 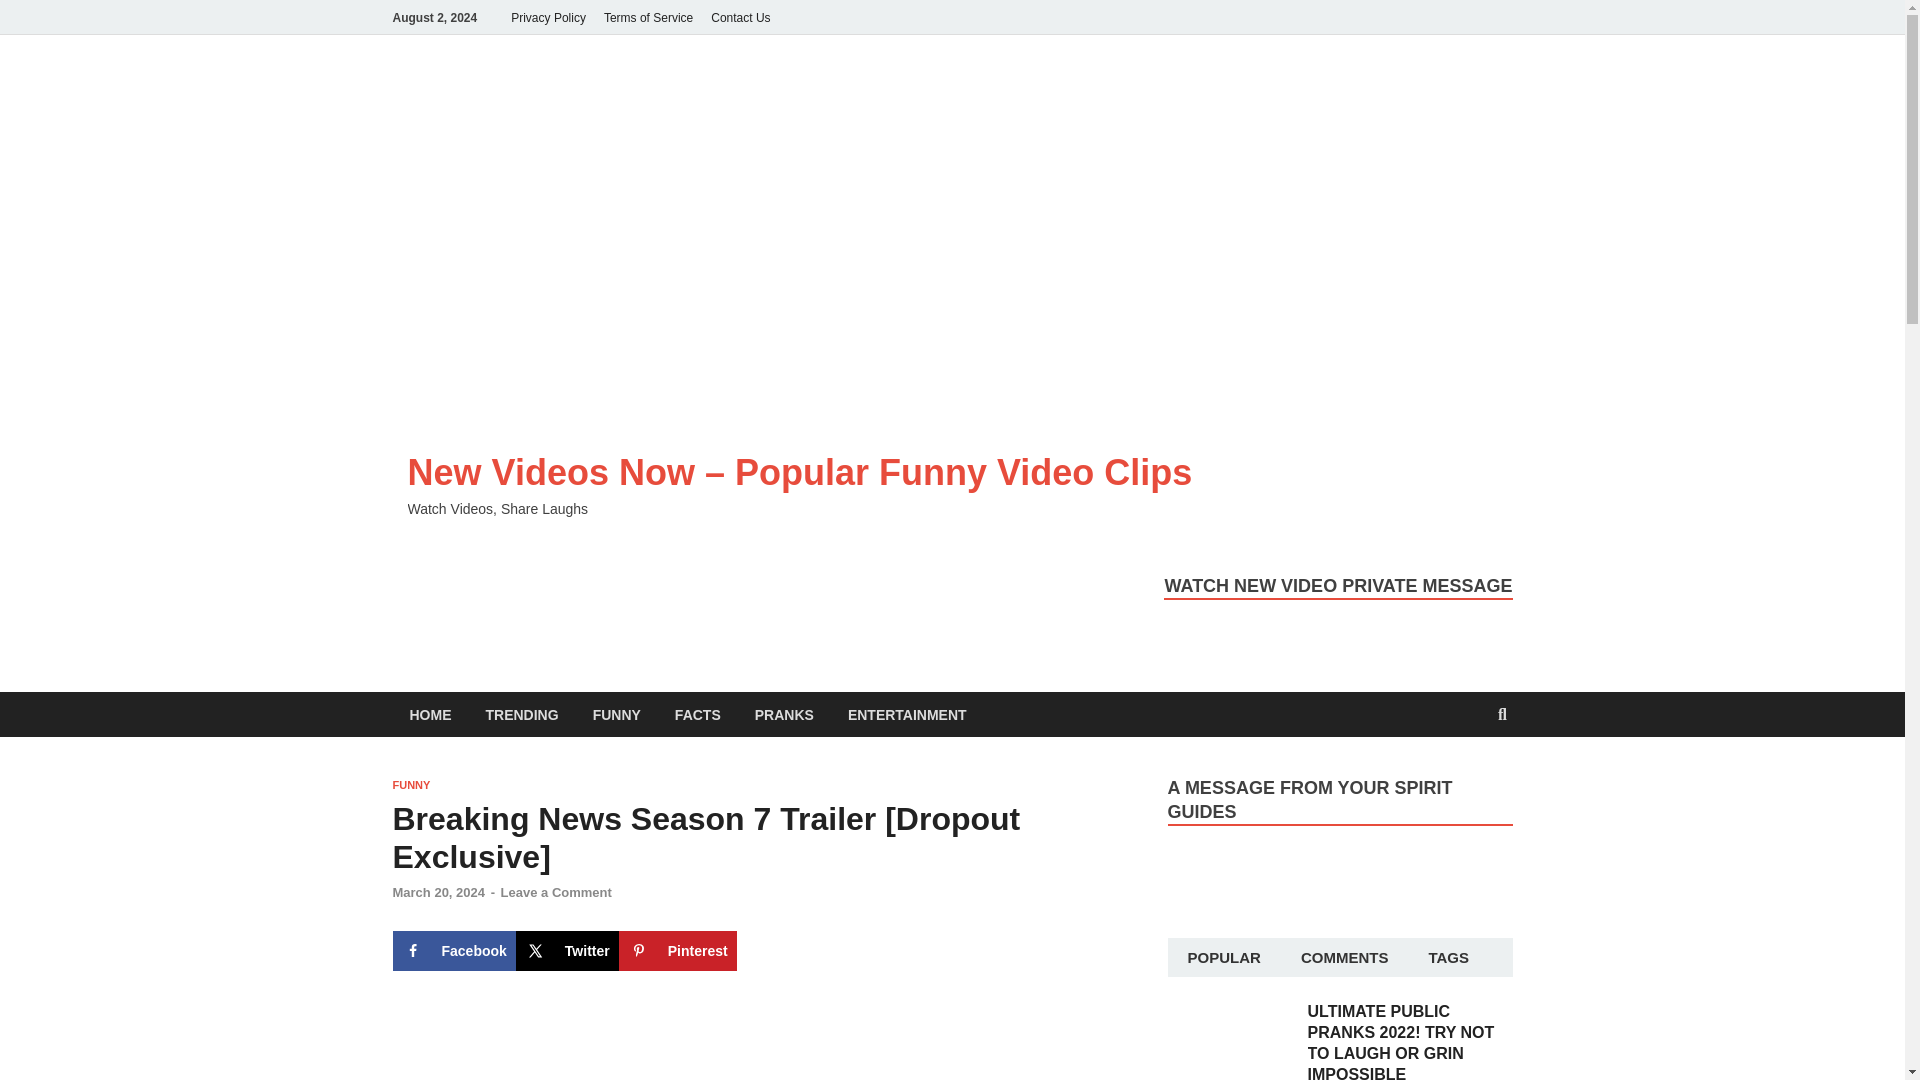 I want to click on Pinterest, so click(x=678, y=950).